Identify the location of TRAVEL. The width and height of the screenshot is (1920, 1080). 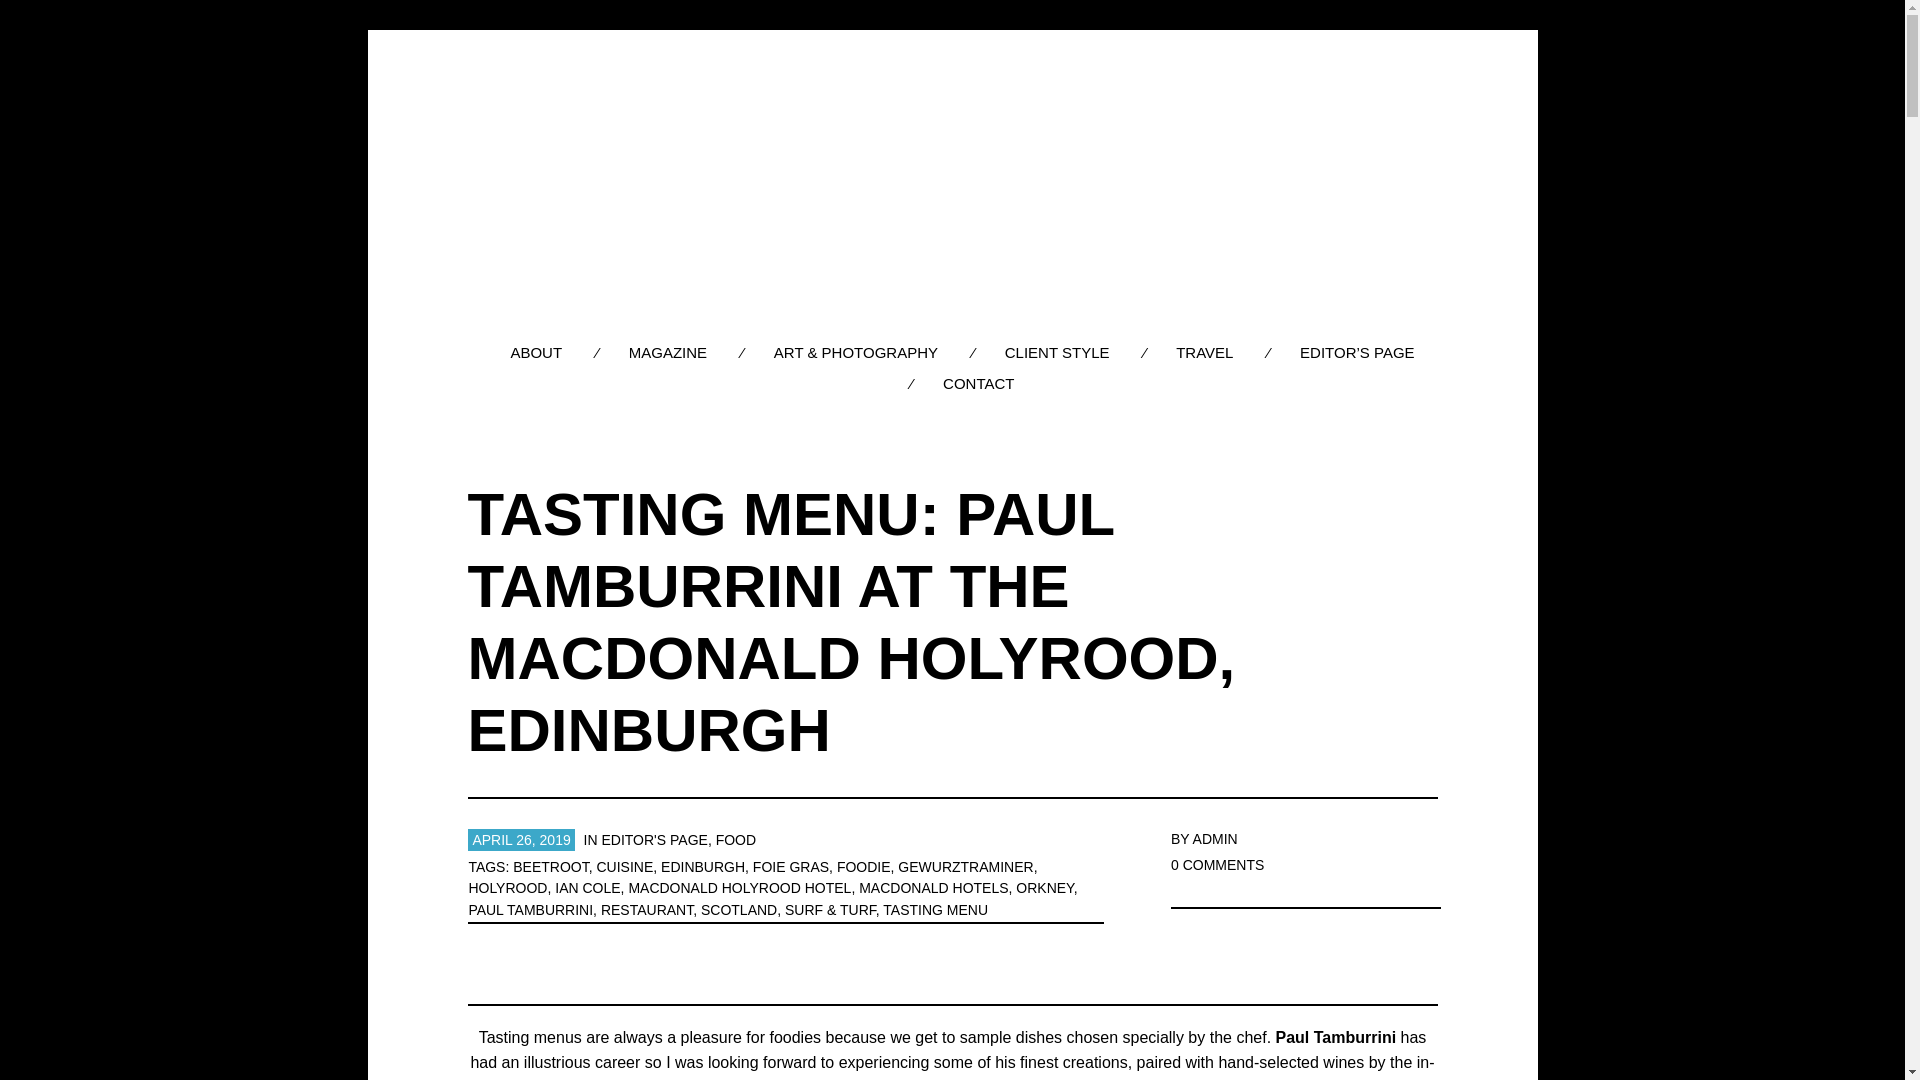
(1204, 352).